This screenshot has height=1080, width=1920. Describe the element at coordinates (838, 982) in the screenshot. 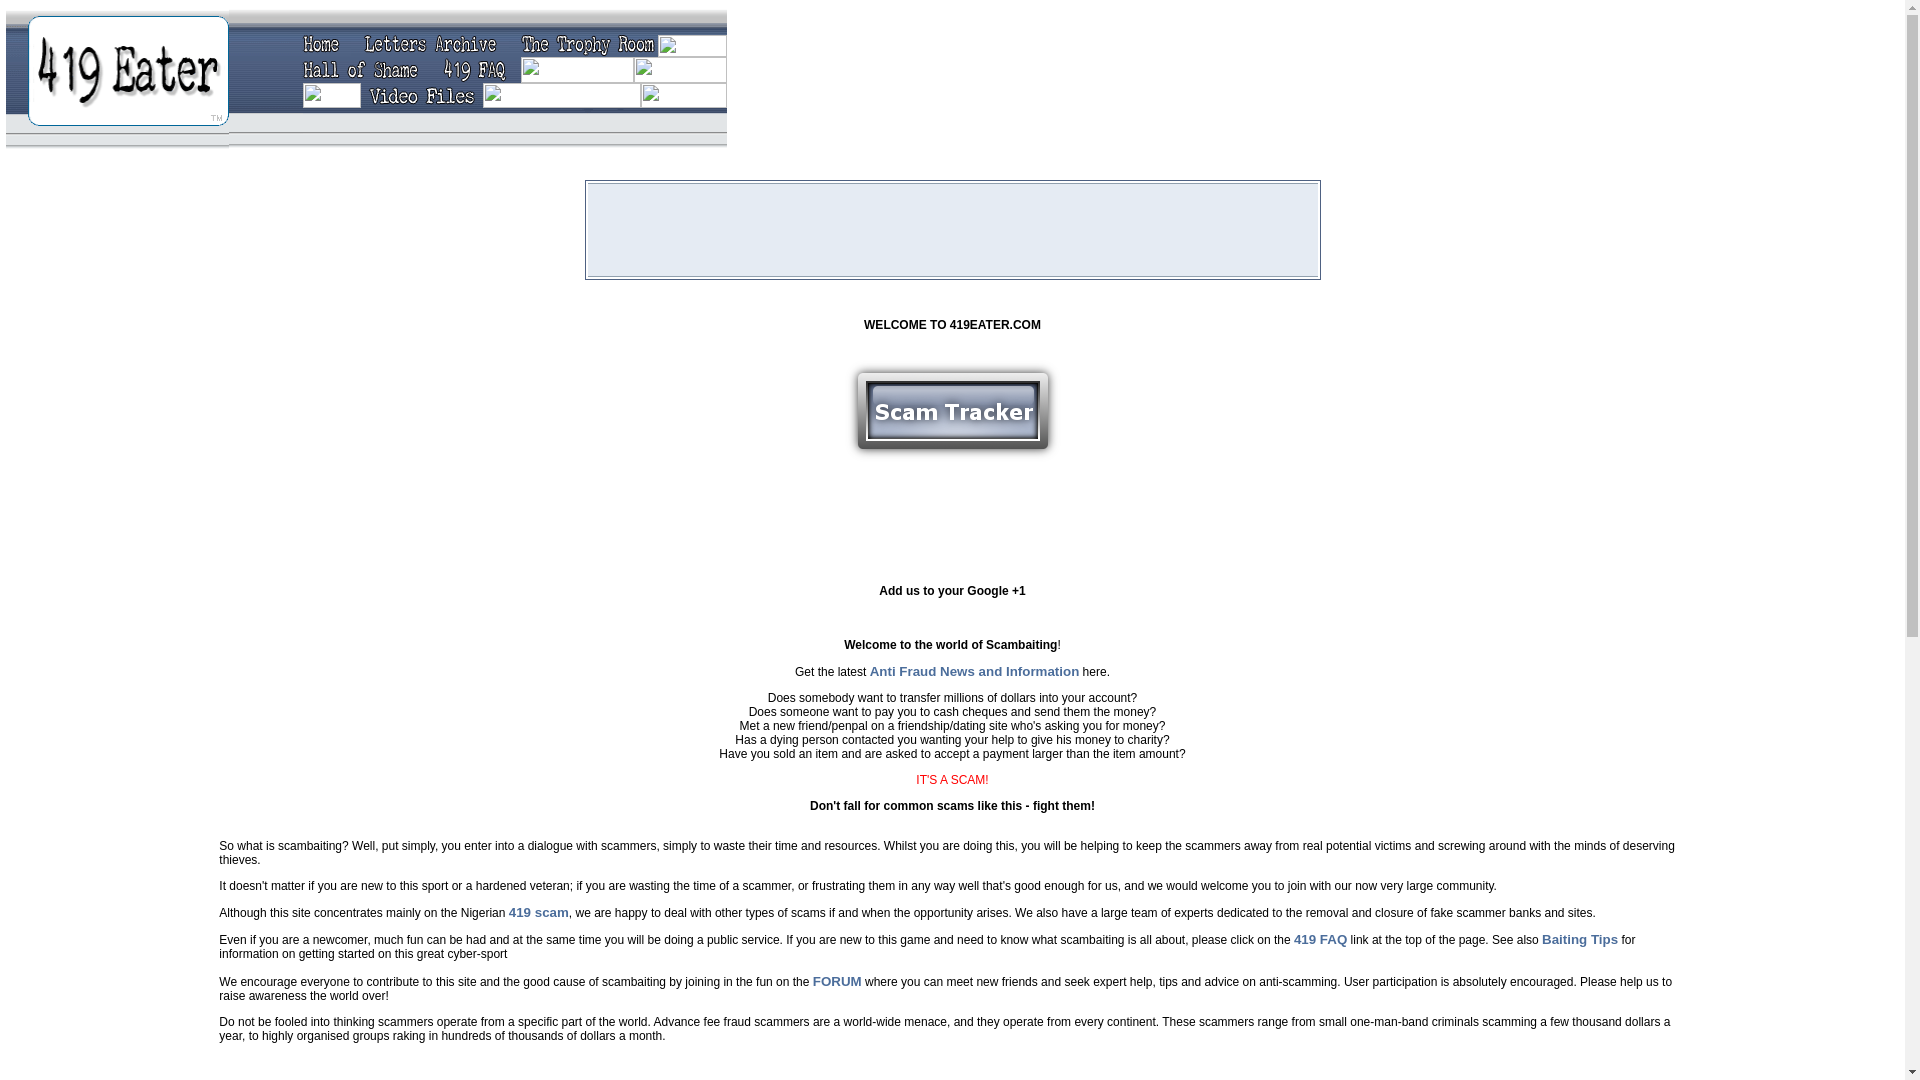

I see `FORUM` at that location.